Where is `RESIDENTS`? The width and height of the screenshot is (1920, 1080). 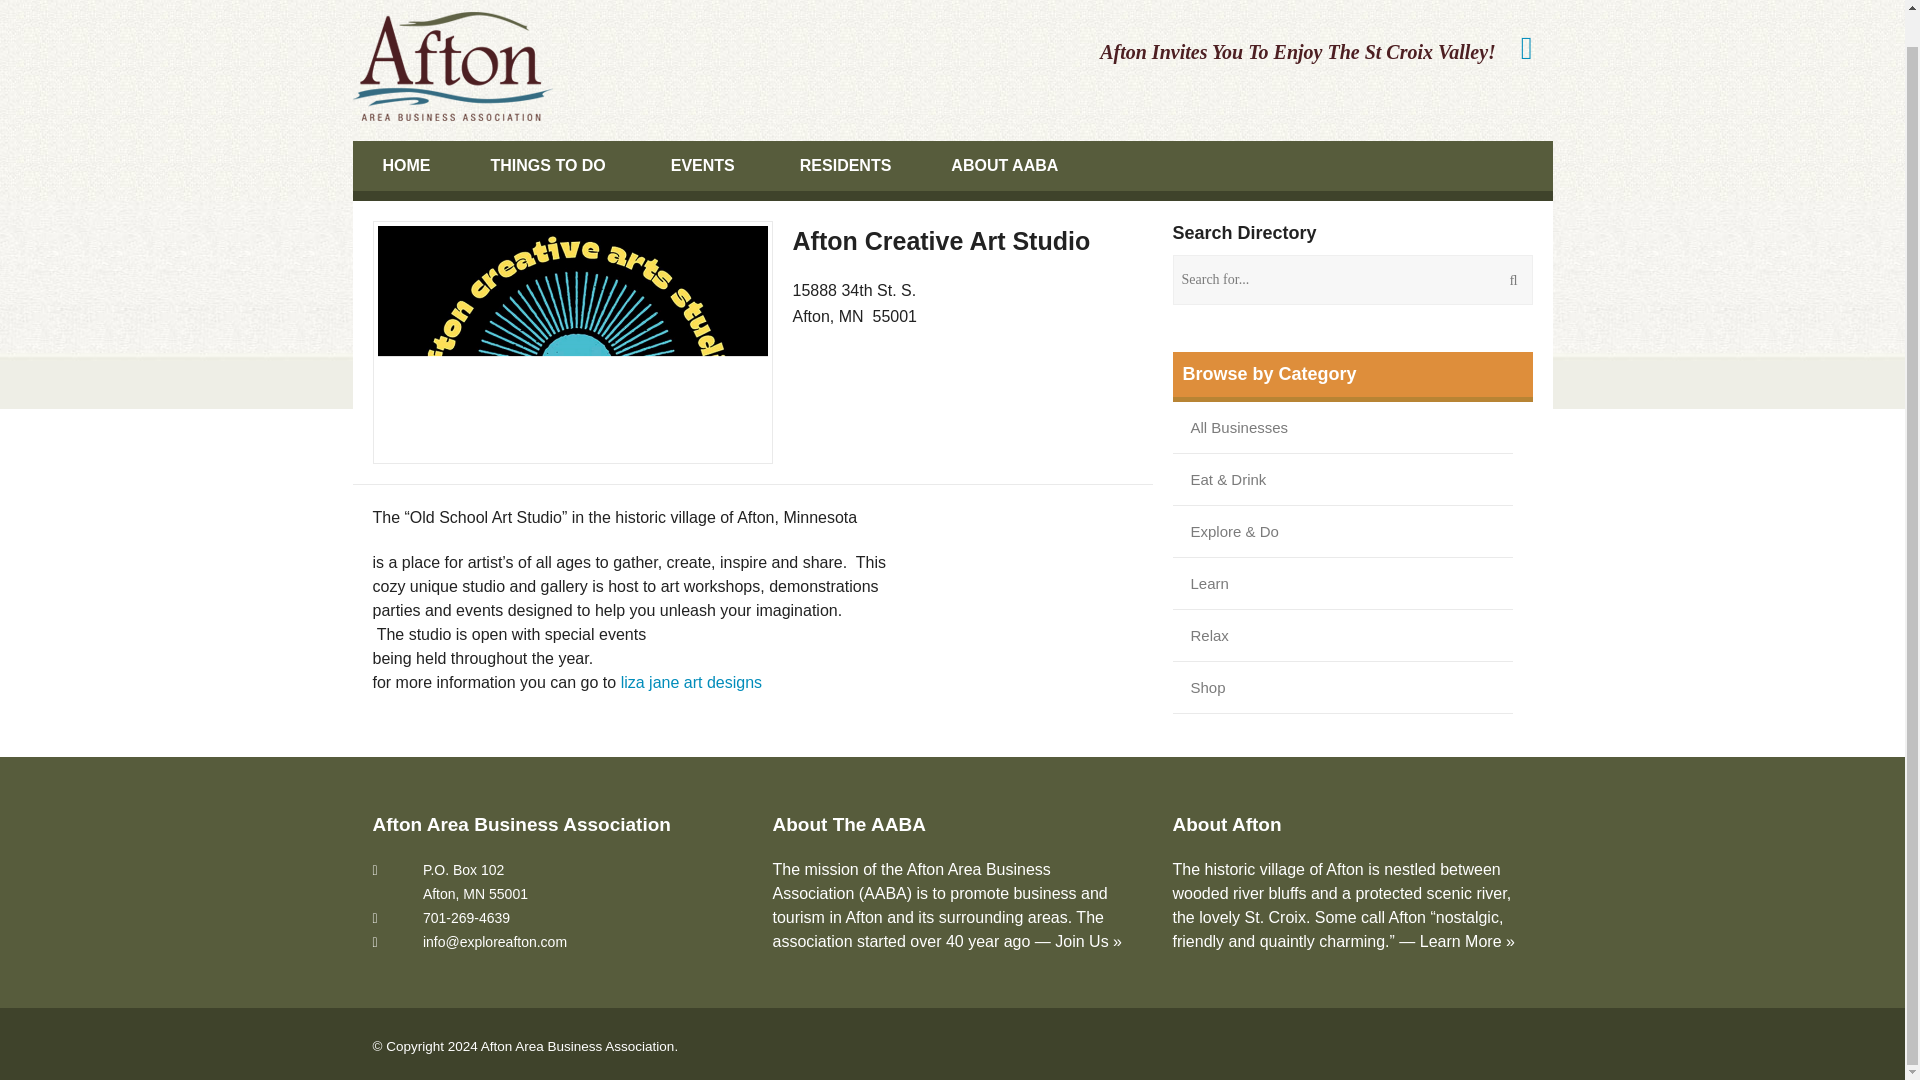 RESIDENTS is located at coordinates (845, 166).